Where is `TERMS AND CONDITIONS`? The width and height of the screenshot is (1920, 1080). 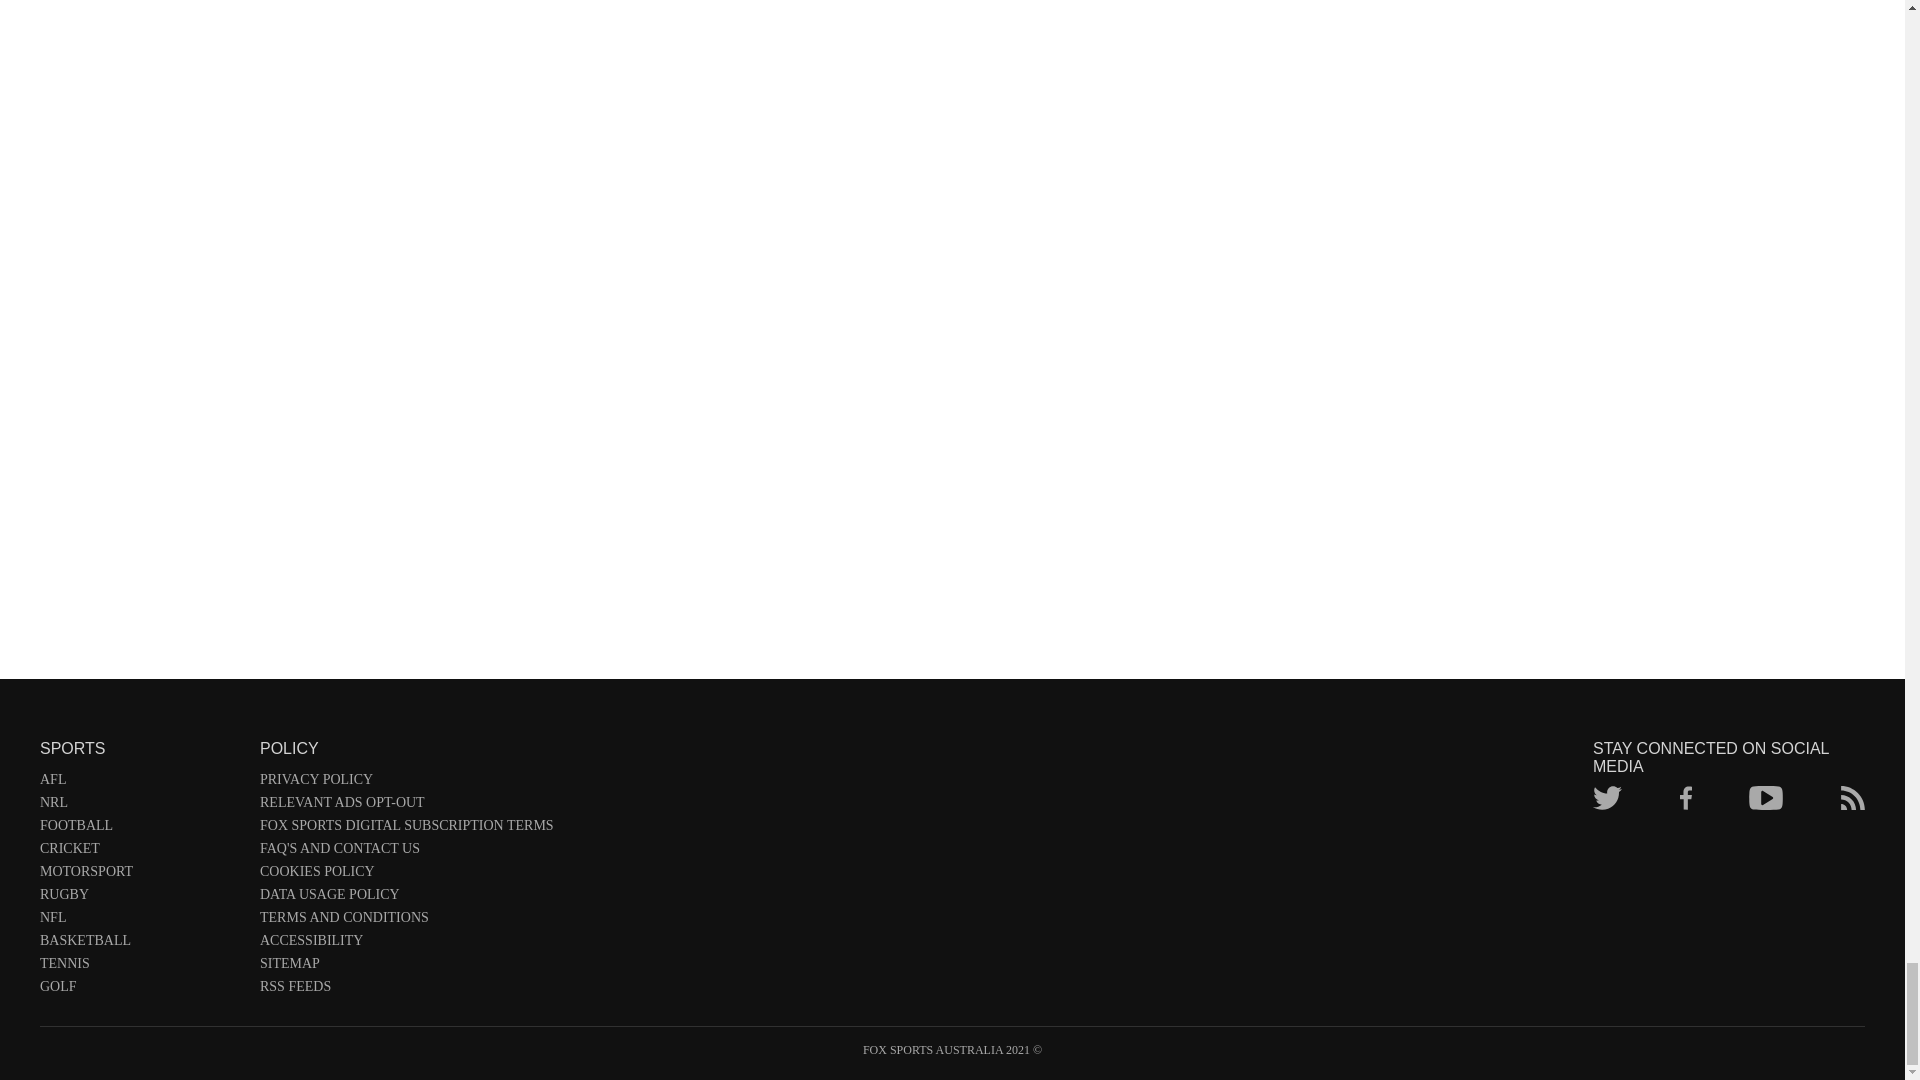
TERMS AND CONDITIONS is located at coordinates (406, 922).